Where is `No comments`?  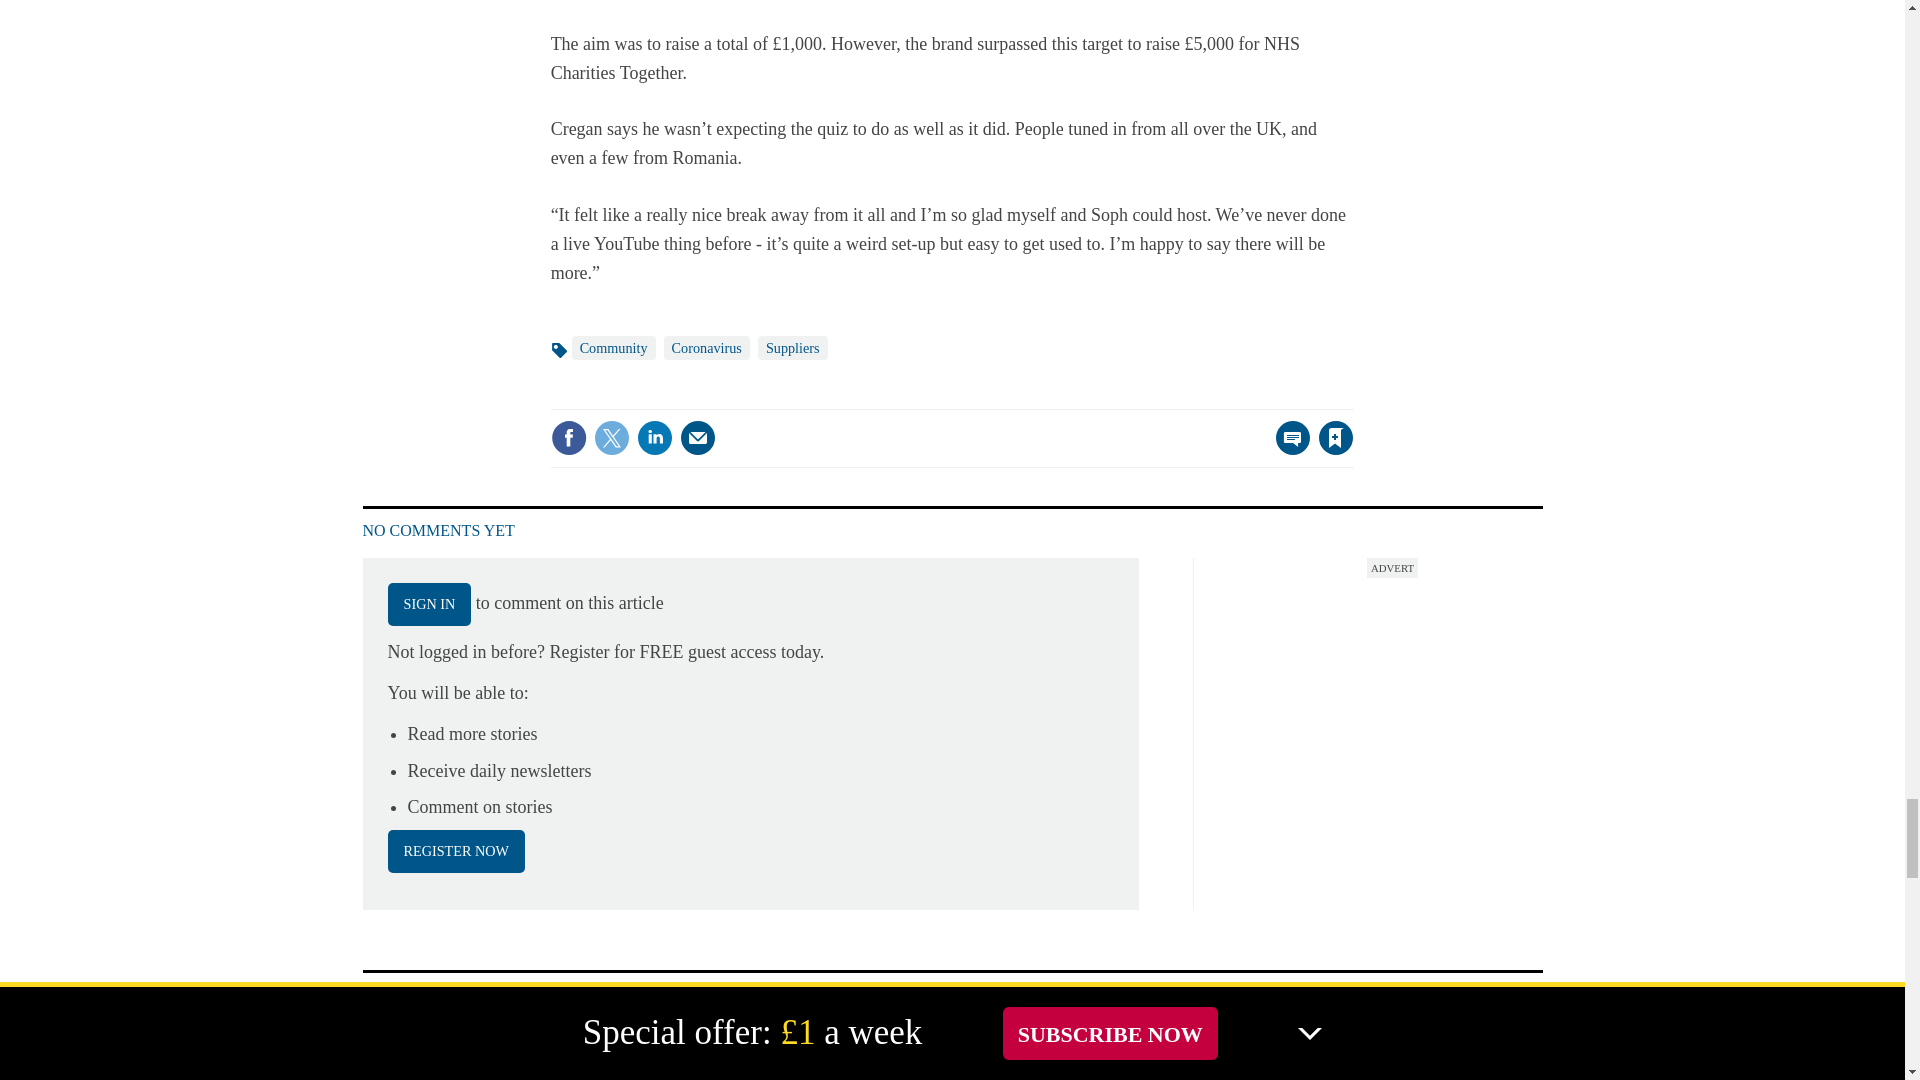
No comments is located at coordinates (1287, 450).